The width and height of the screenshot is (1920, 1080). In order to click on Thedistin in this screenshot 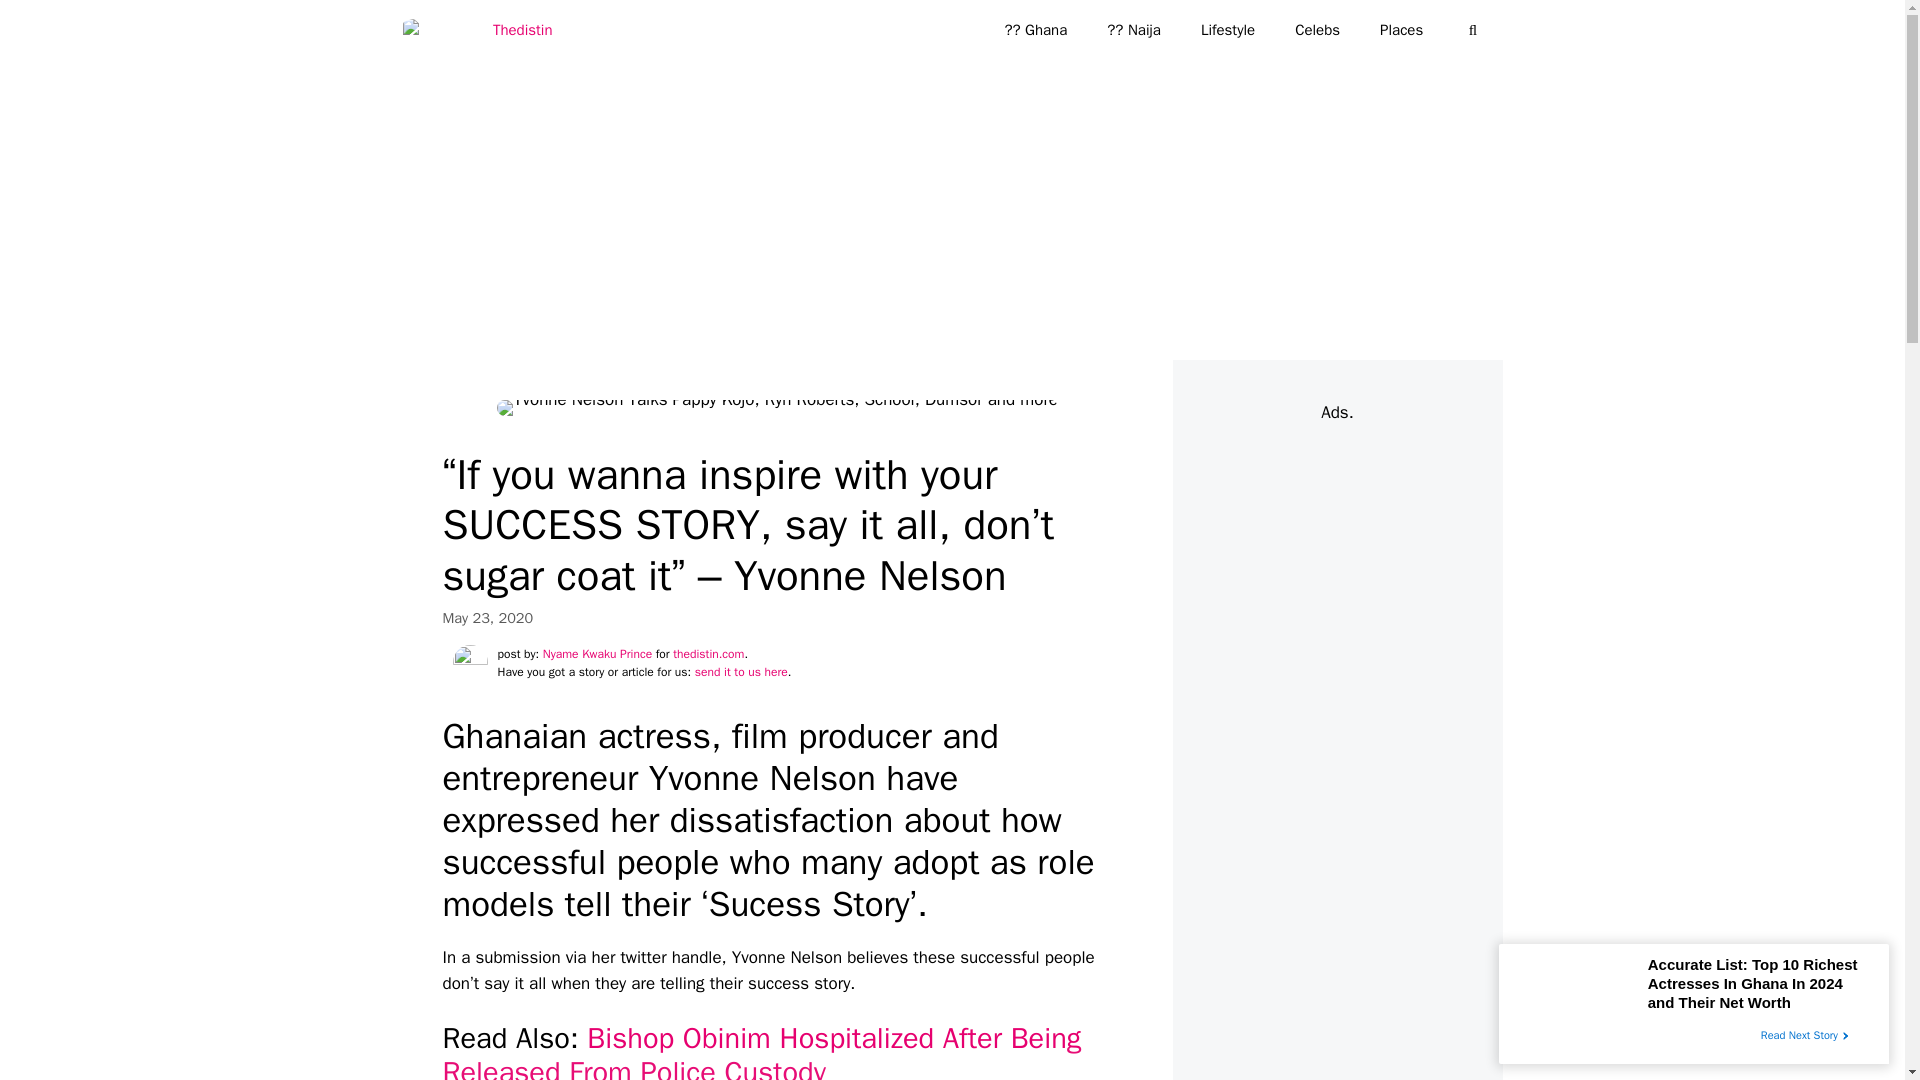, I will do `click(476, 30)`.